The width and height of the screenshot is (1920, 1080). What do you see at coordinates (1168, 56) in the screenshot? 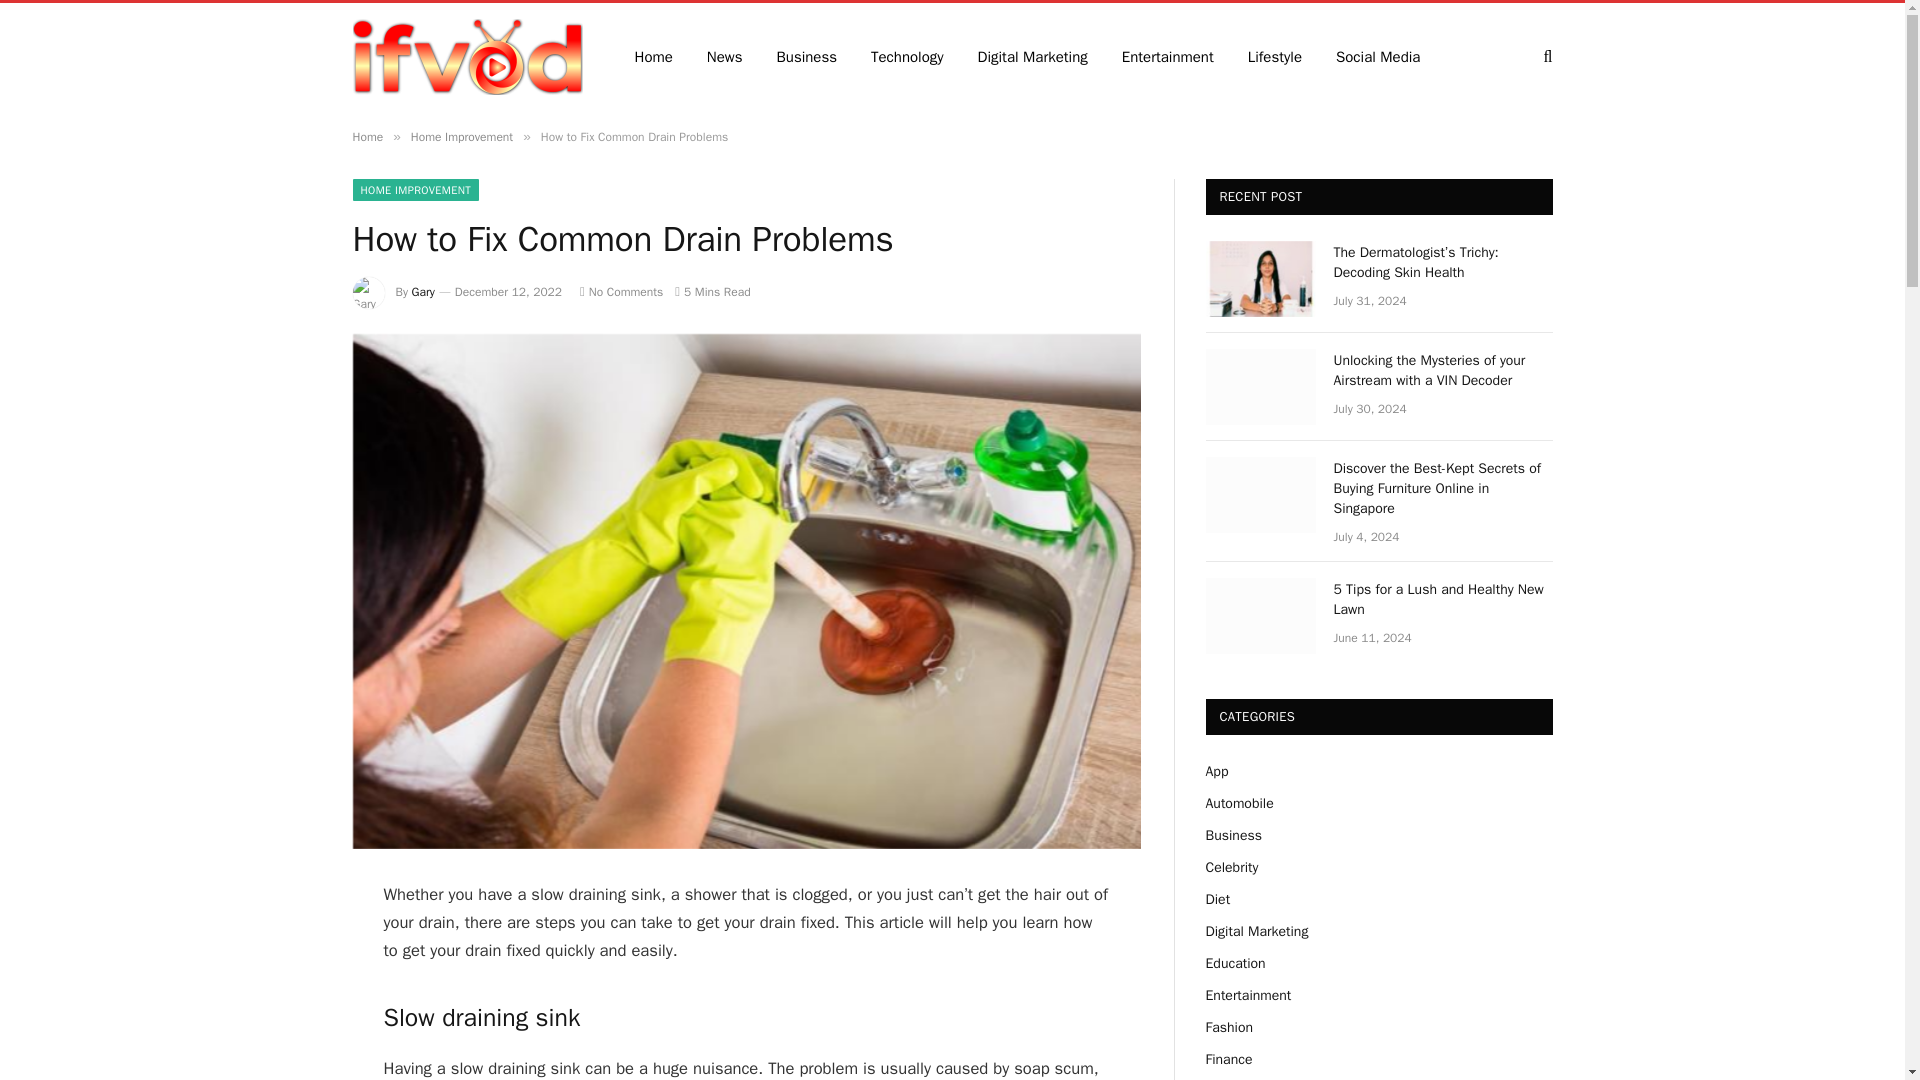
I see `Entertainment` at bounding box center [1168, 56].